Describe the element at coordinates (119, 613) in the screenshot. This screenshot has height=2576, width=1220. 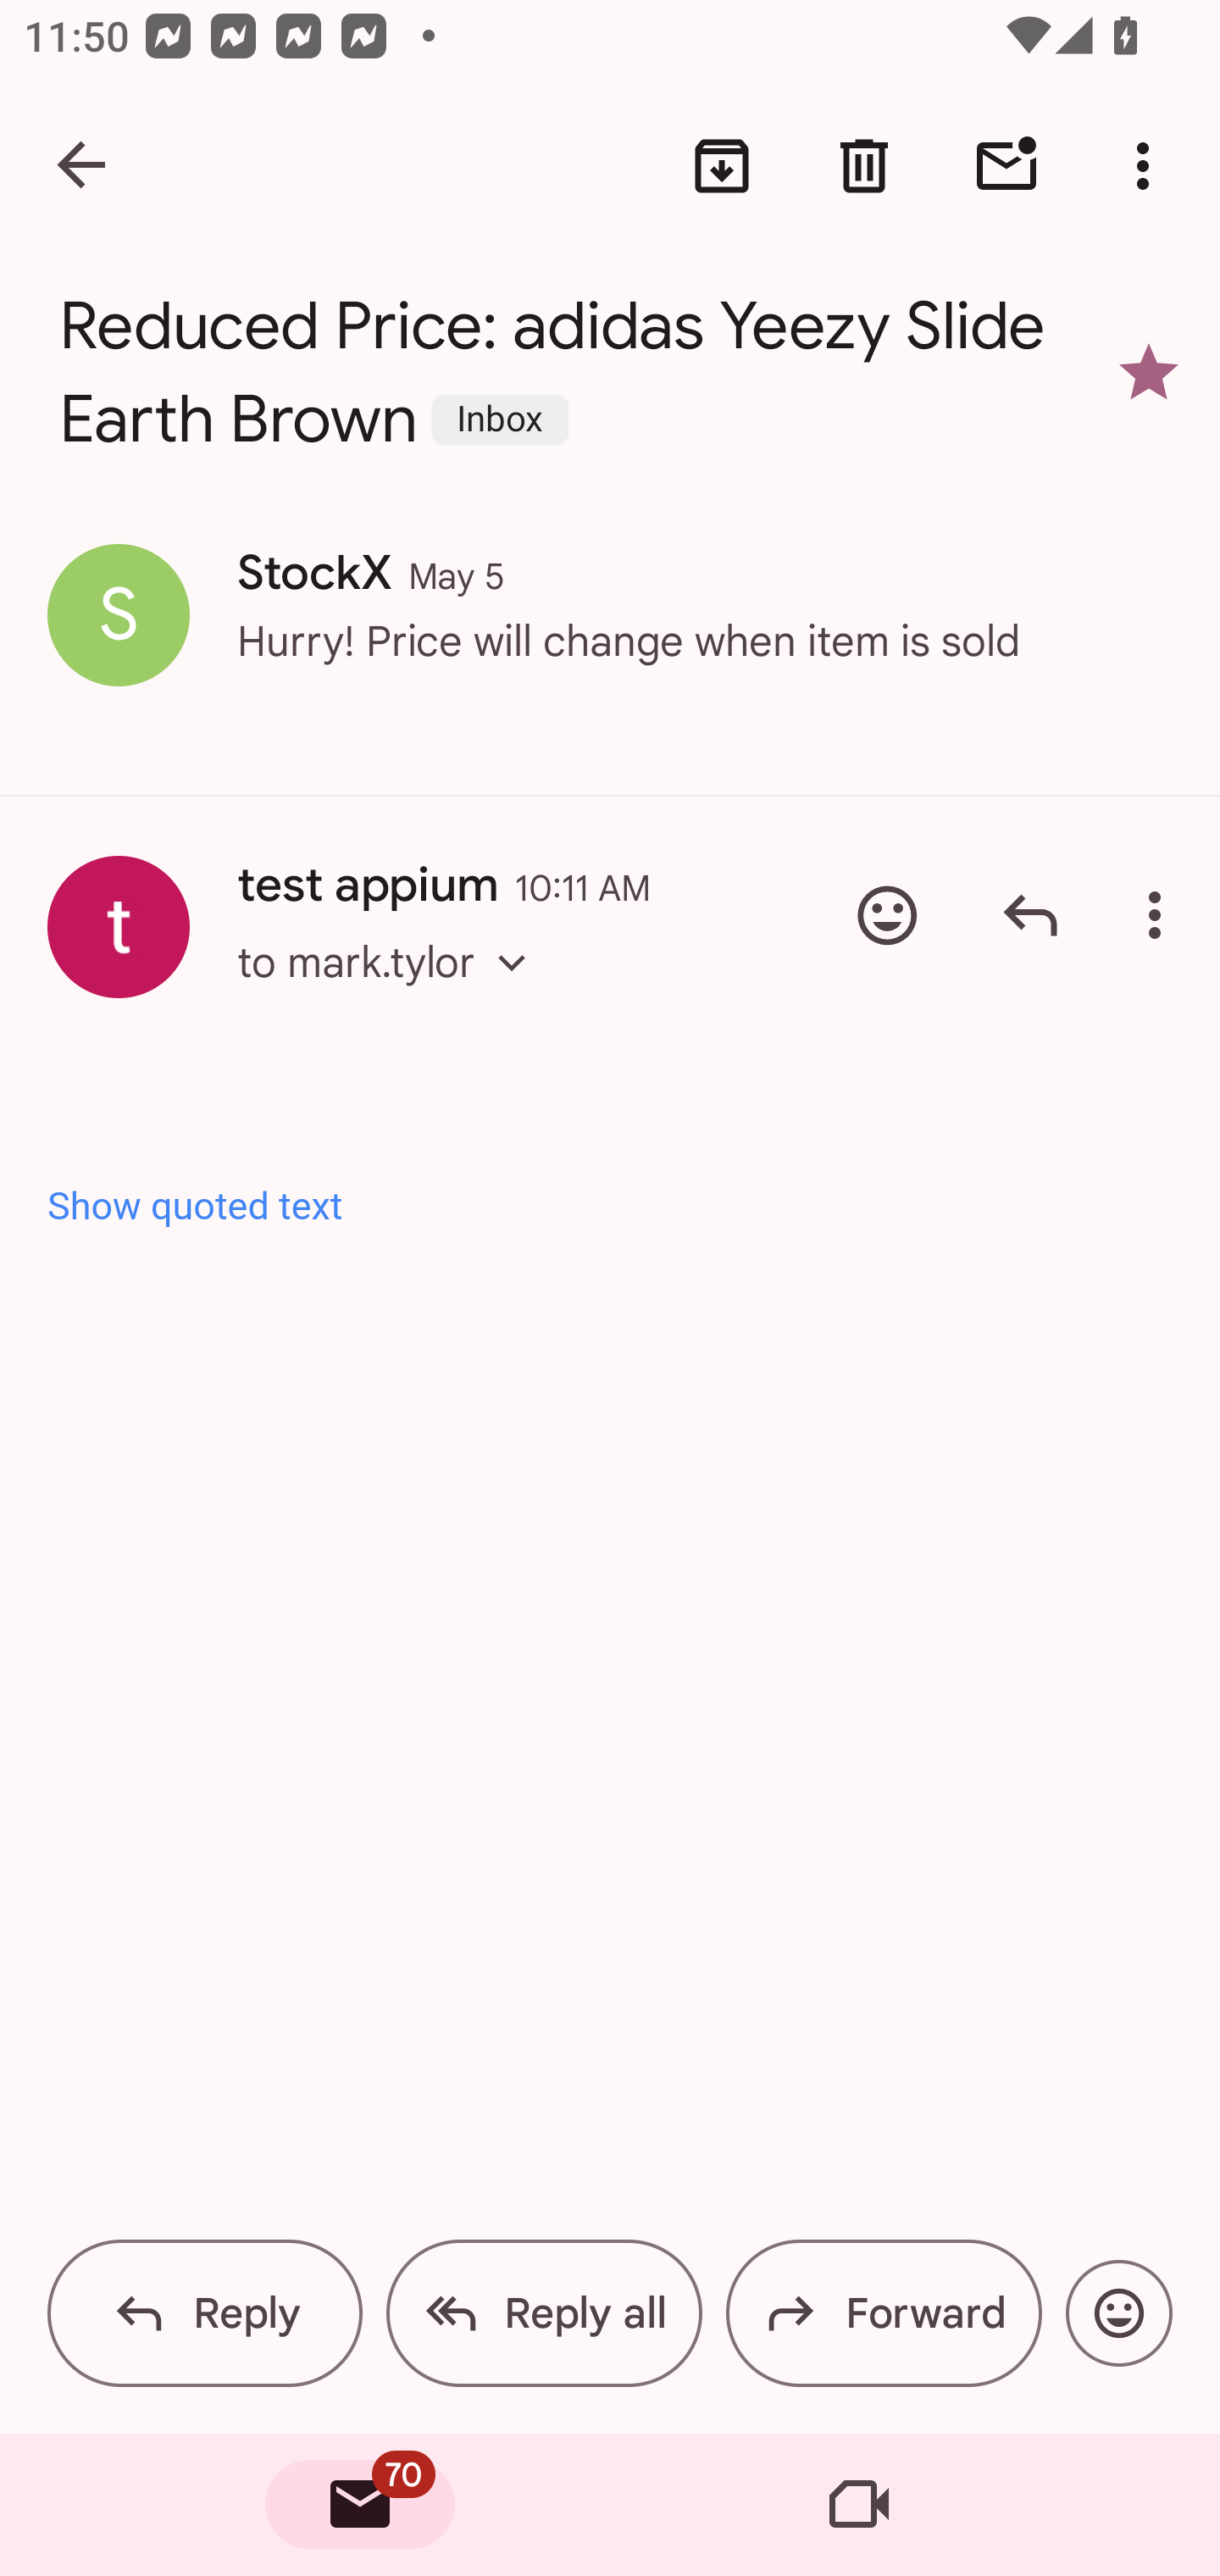
I see `Show contact information for StockX` at that location.